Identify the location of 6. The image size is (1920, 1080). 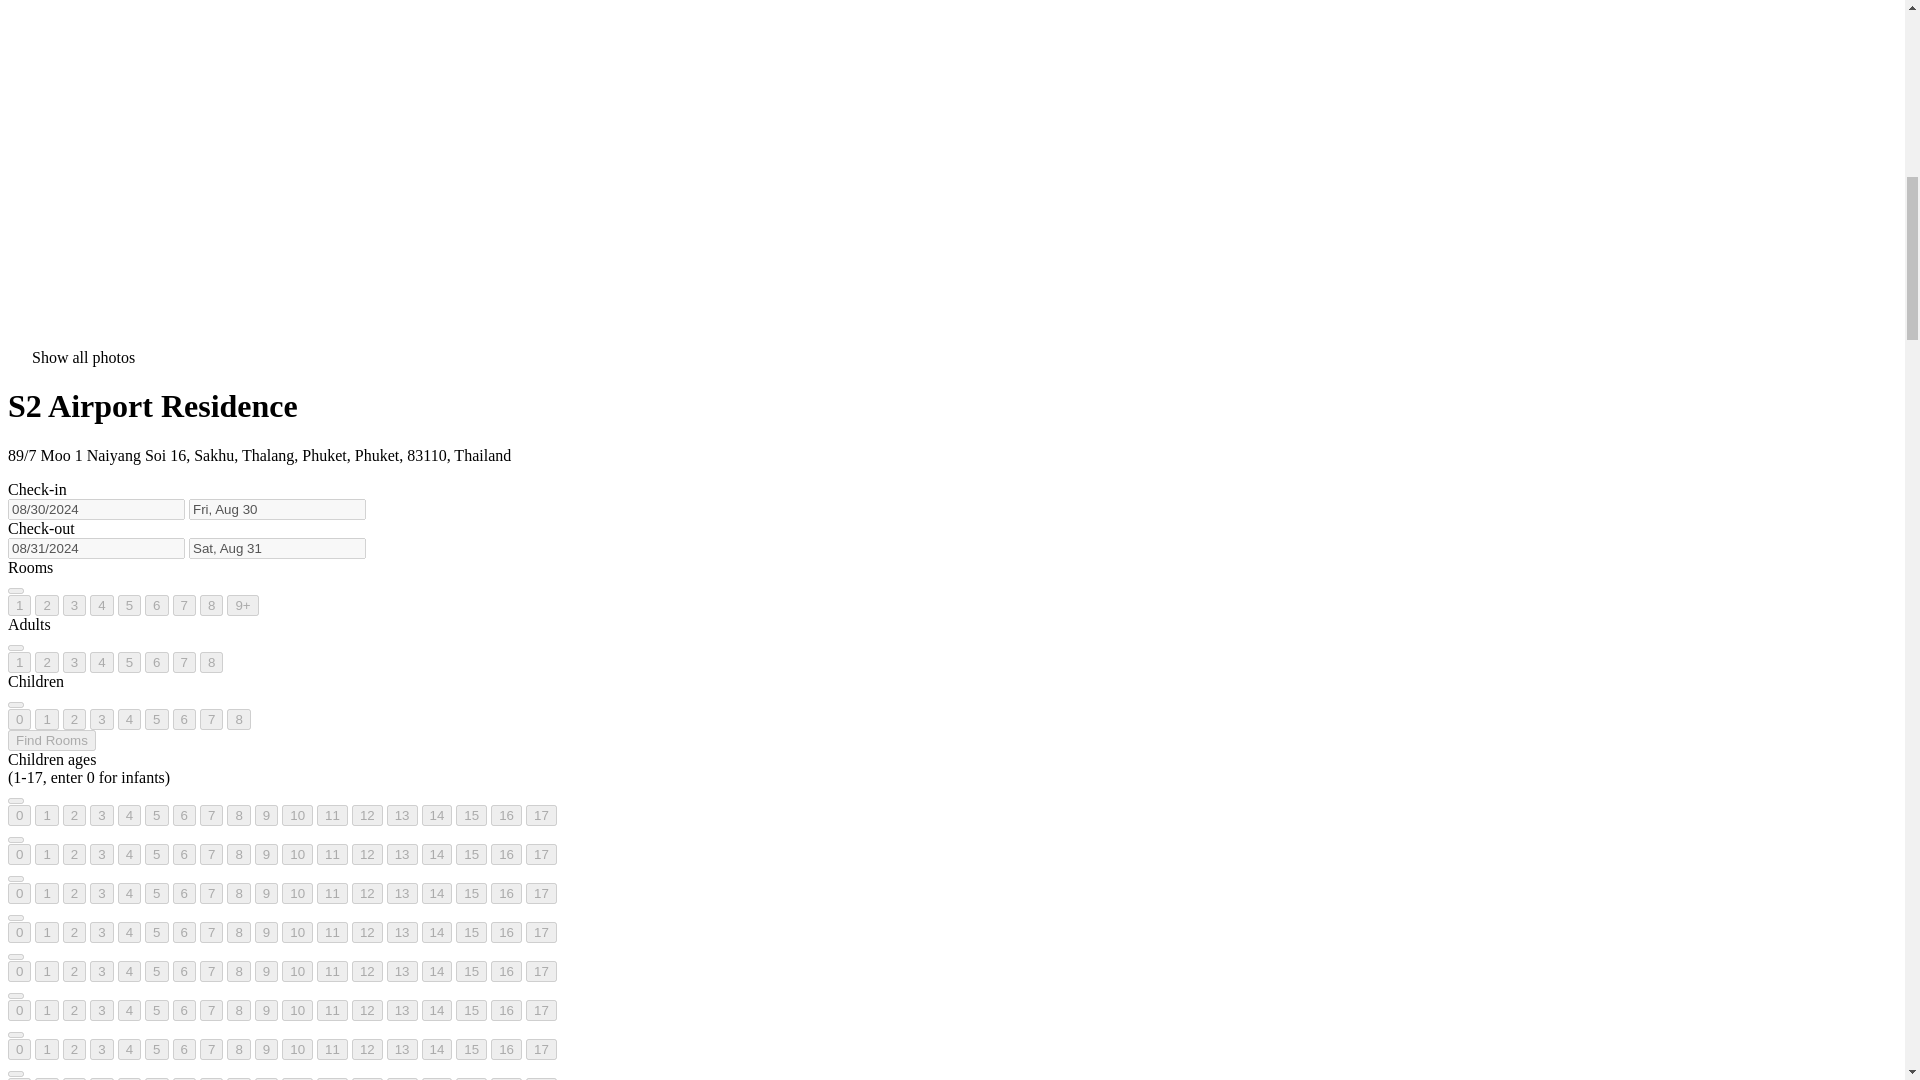
(156, 662).